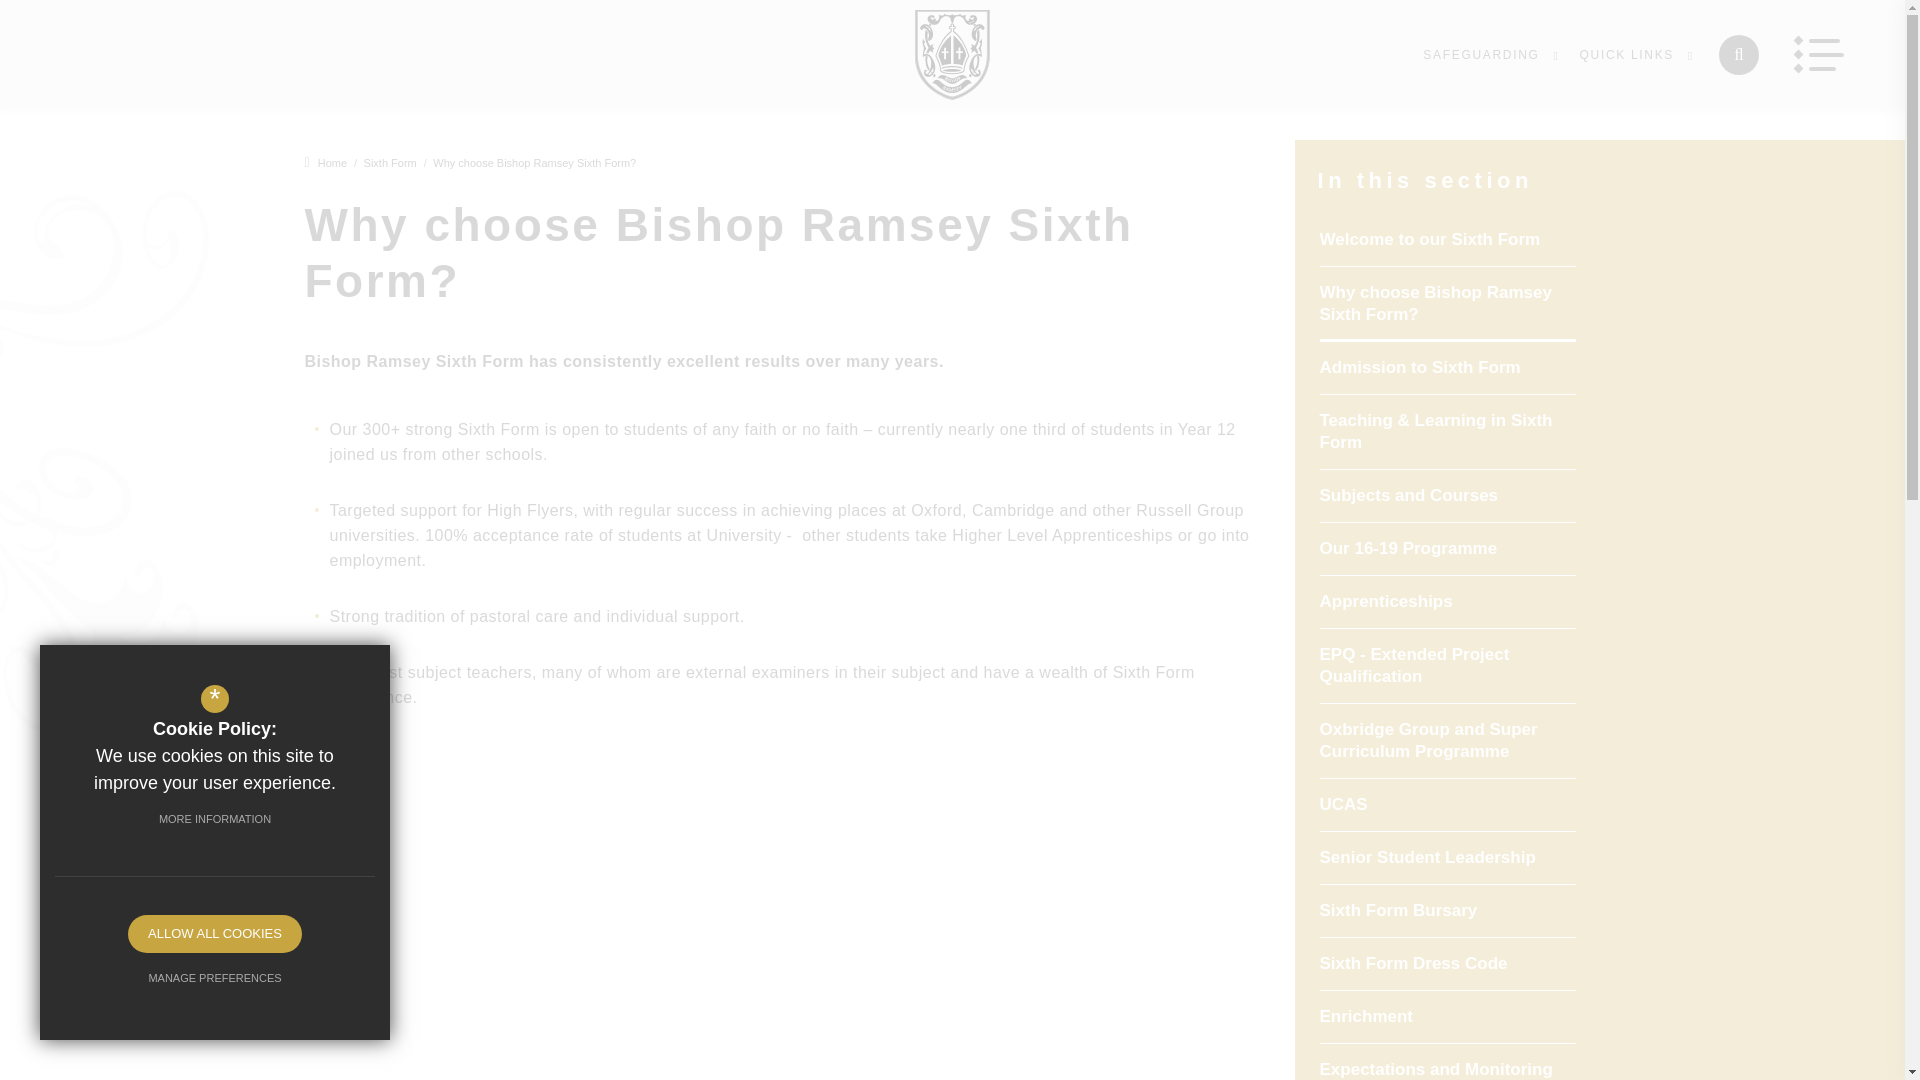  Describe the element at coordinates (1638, 54) in the screenshot. I see `QUICK LINKS` at that location.